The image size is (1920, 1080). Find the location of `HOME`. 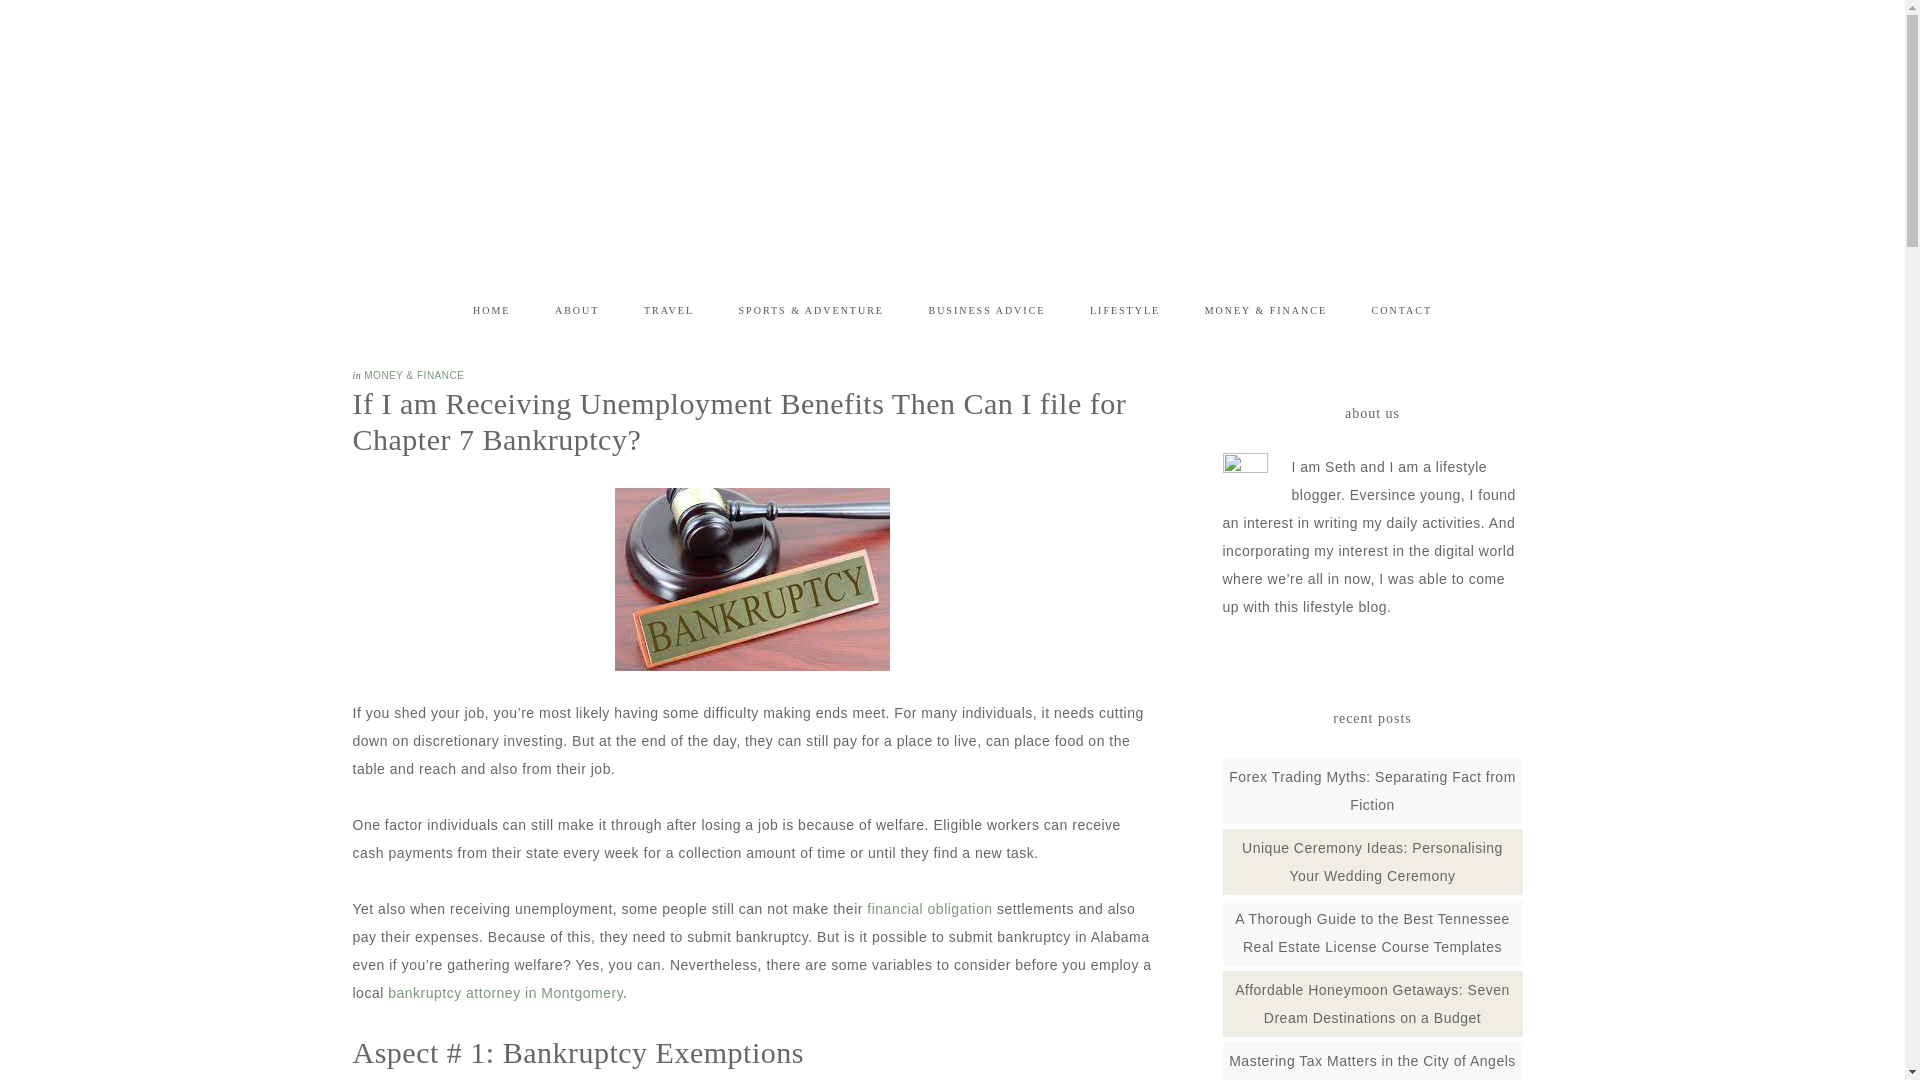

HOME is located at coordinates (491, 310).